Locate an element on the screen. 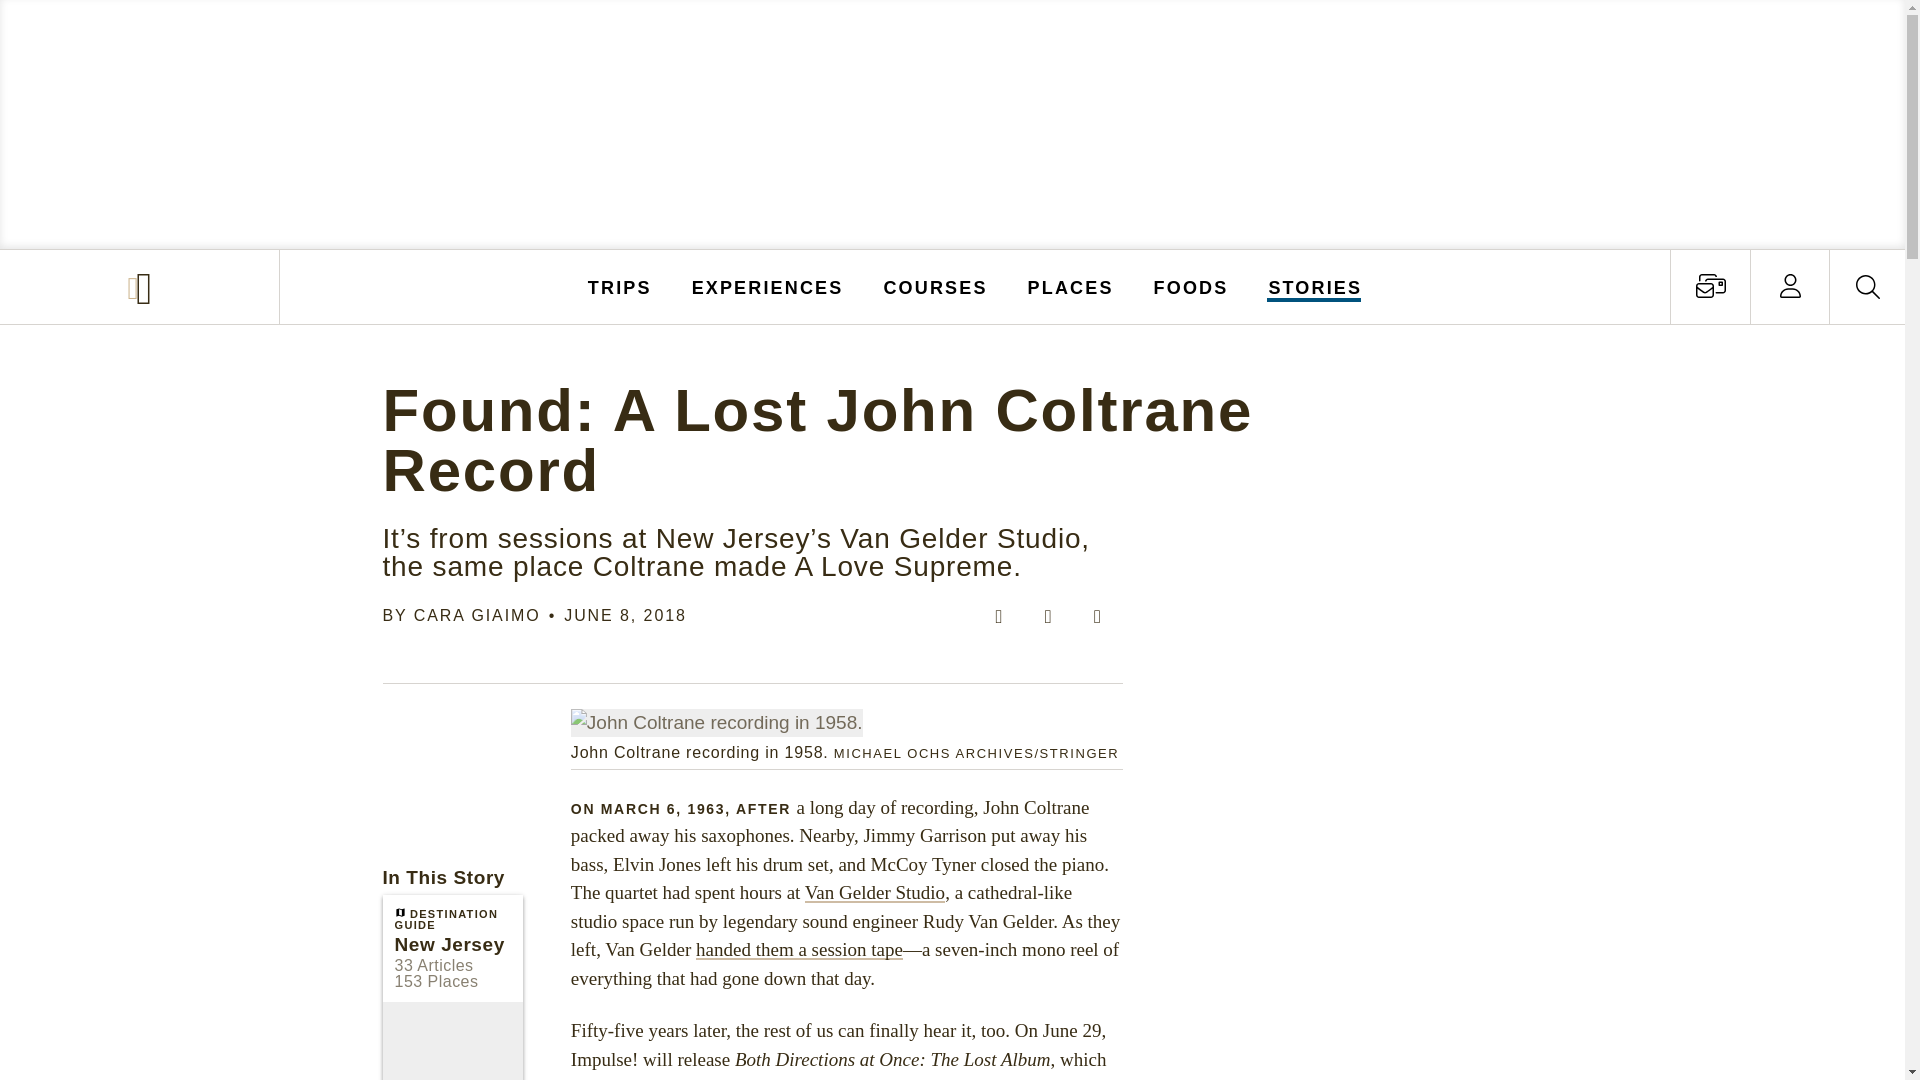 The image size is (1920, 1080). TRIPS is located at coordinates (620, 286).